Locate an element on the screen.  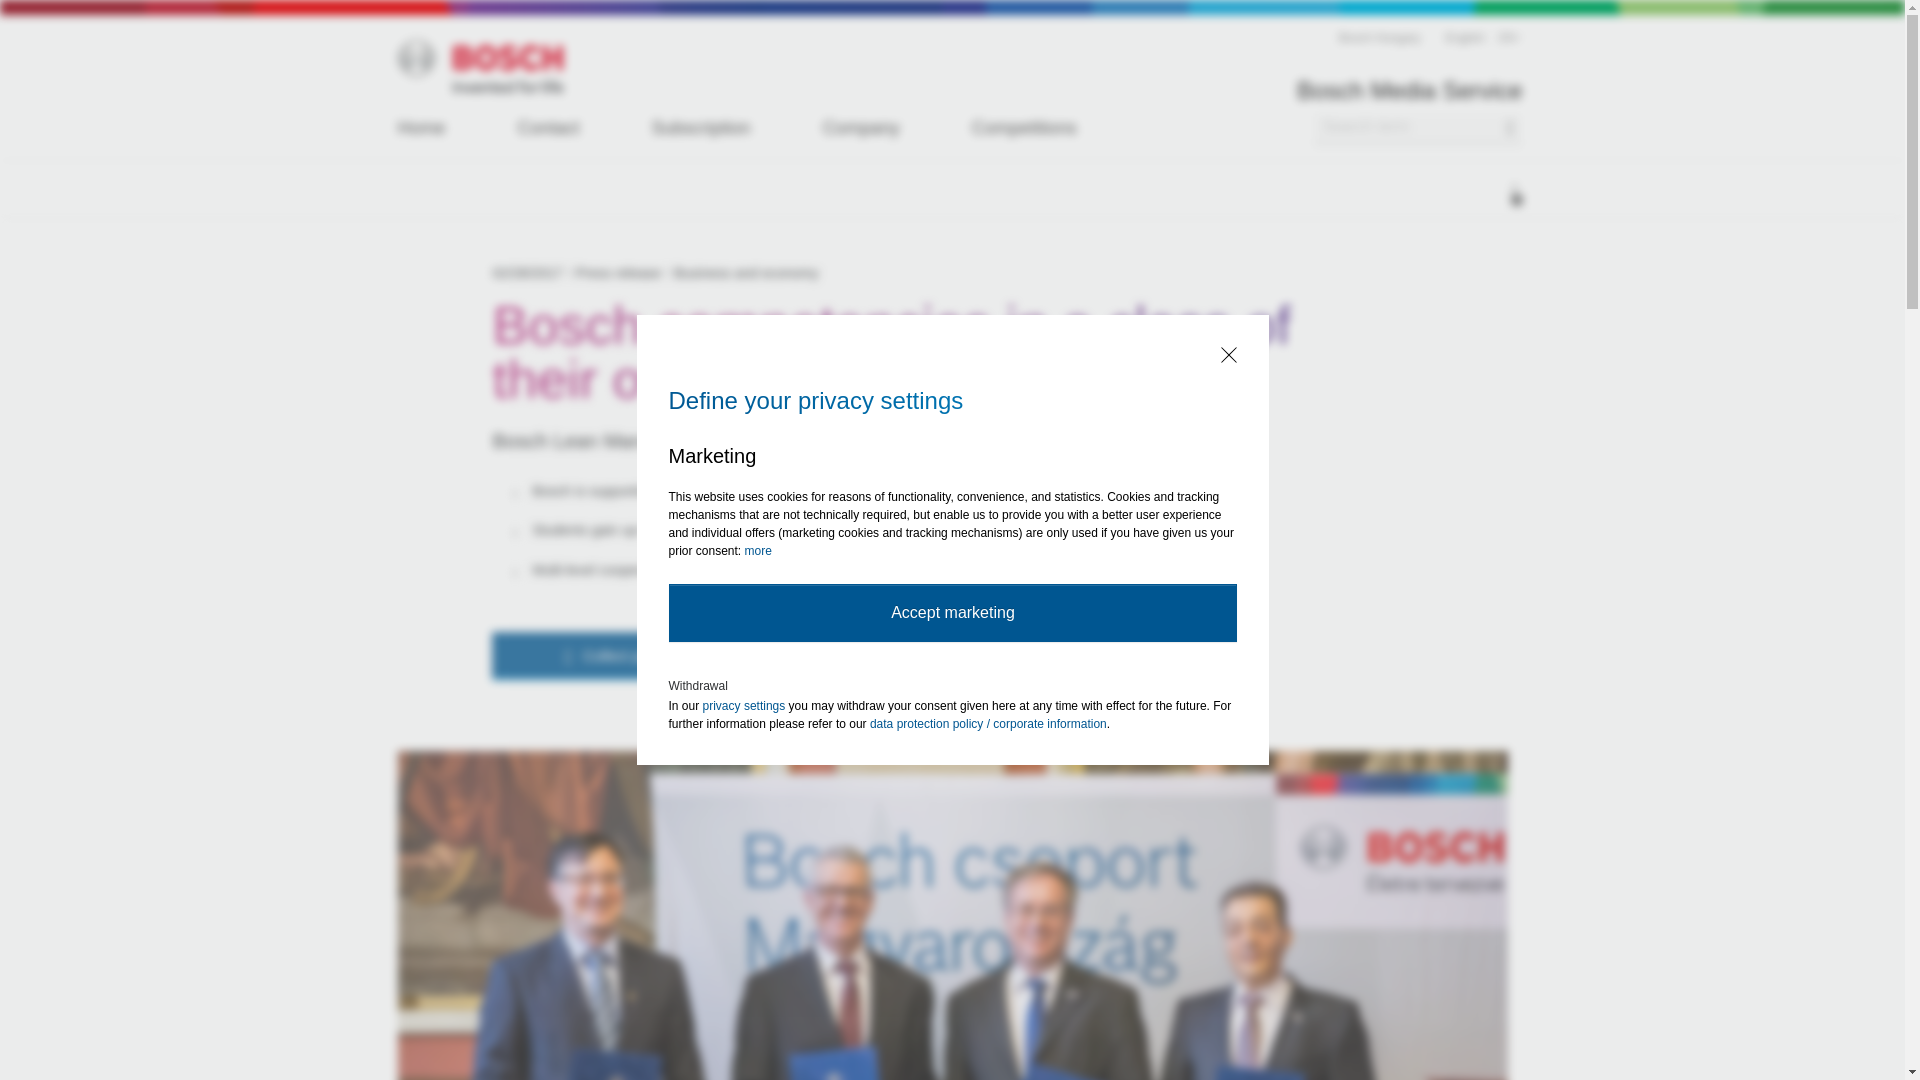
Download press release is located at coordinates (976, 656).